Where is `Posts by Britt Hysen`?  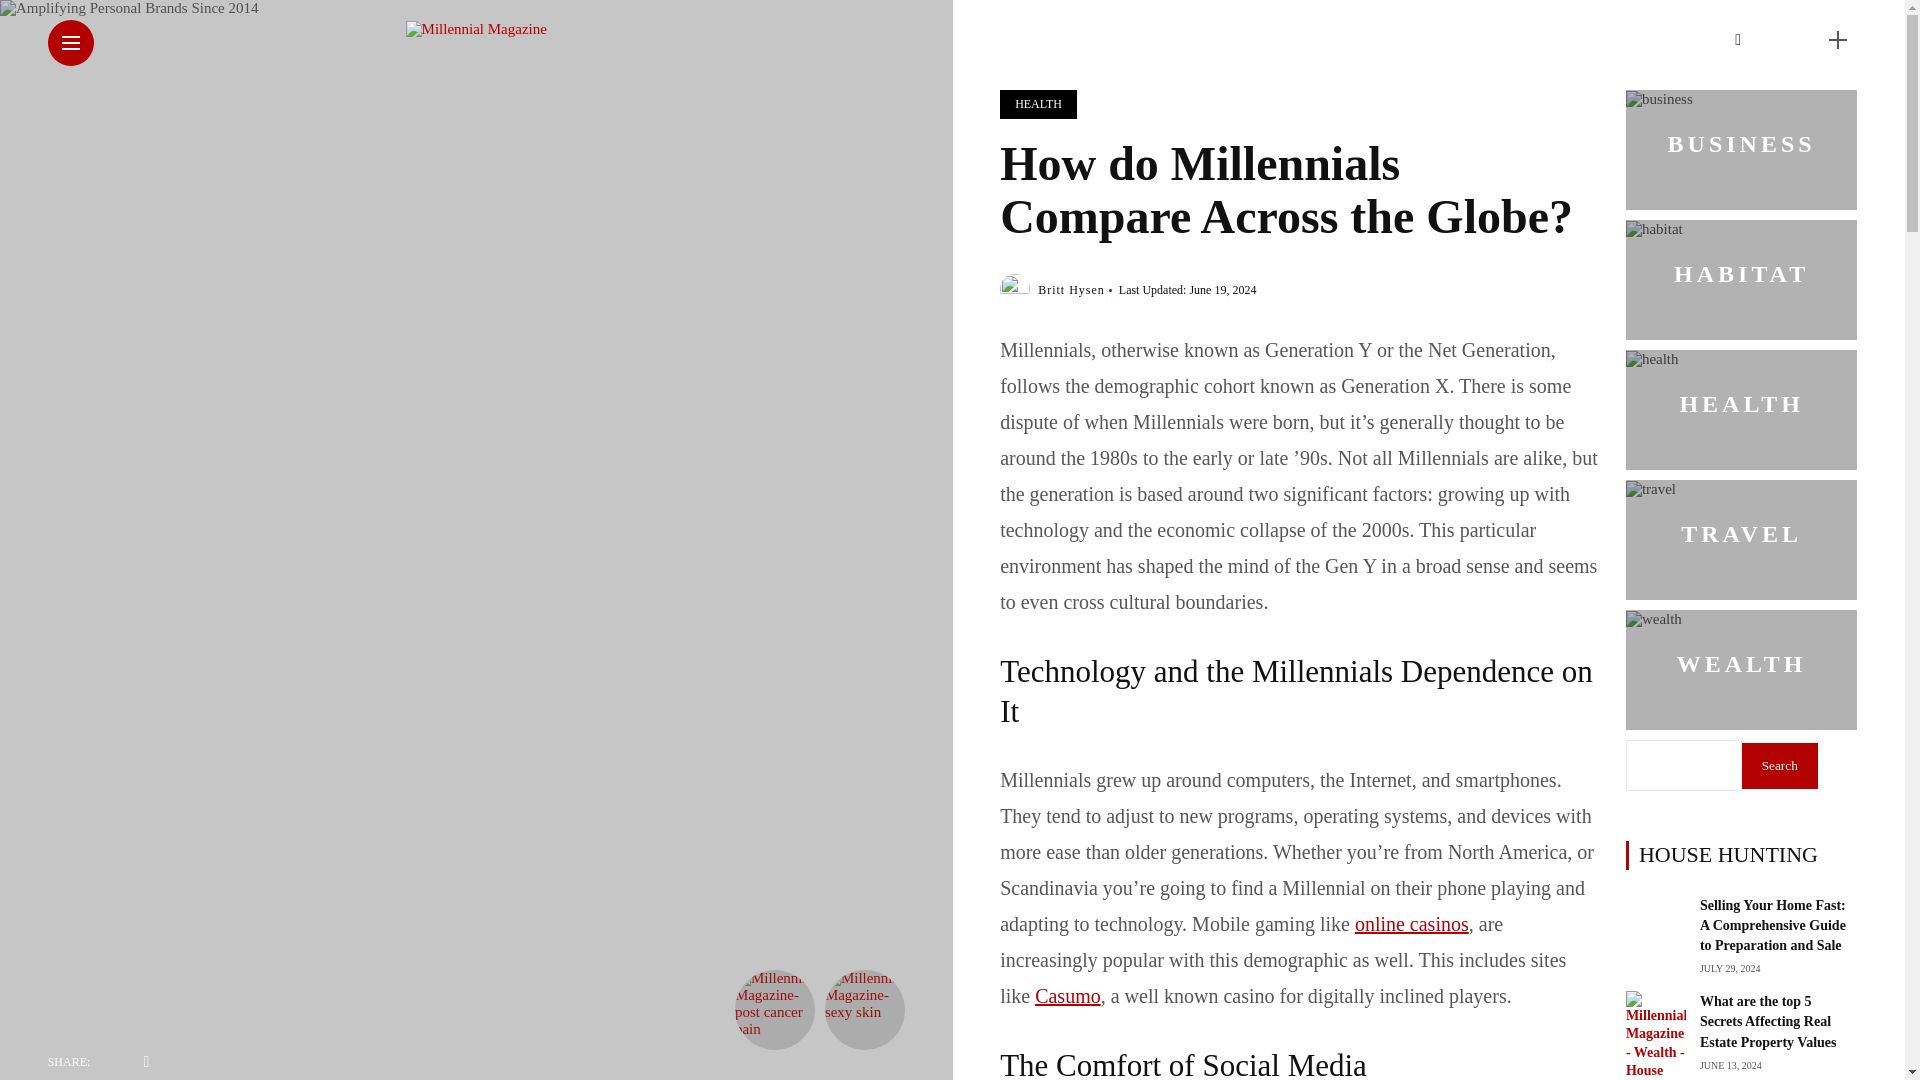 Posts by Britt Hysen is located at coordinates (1072, 290).